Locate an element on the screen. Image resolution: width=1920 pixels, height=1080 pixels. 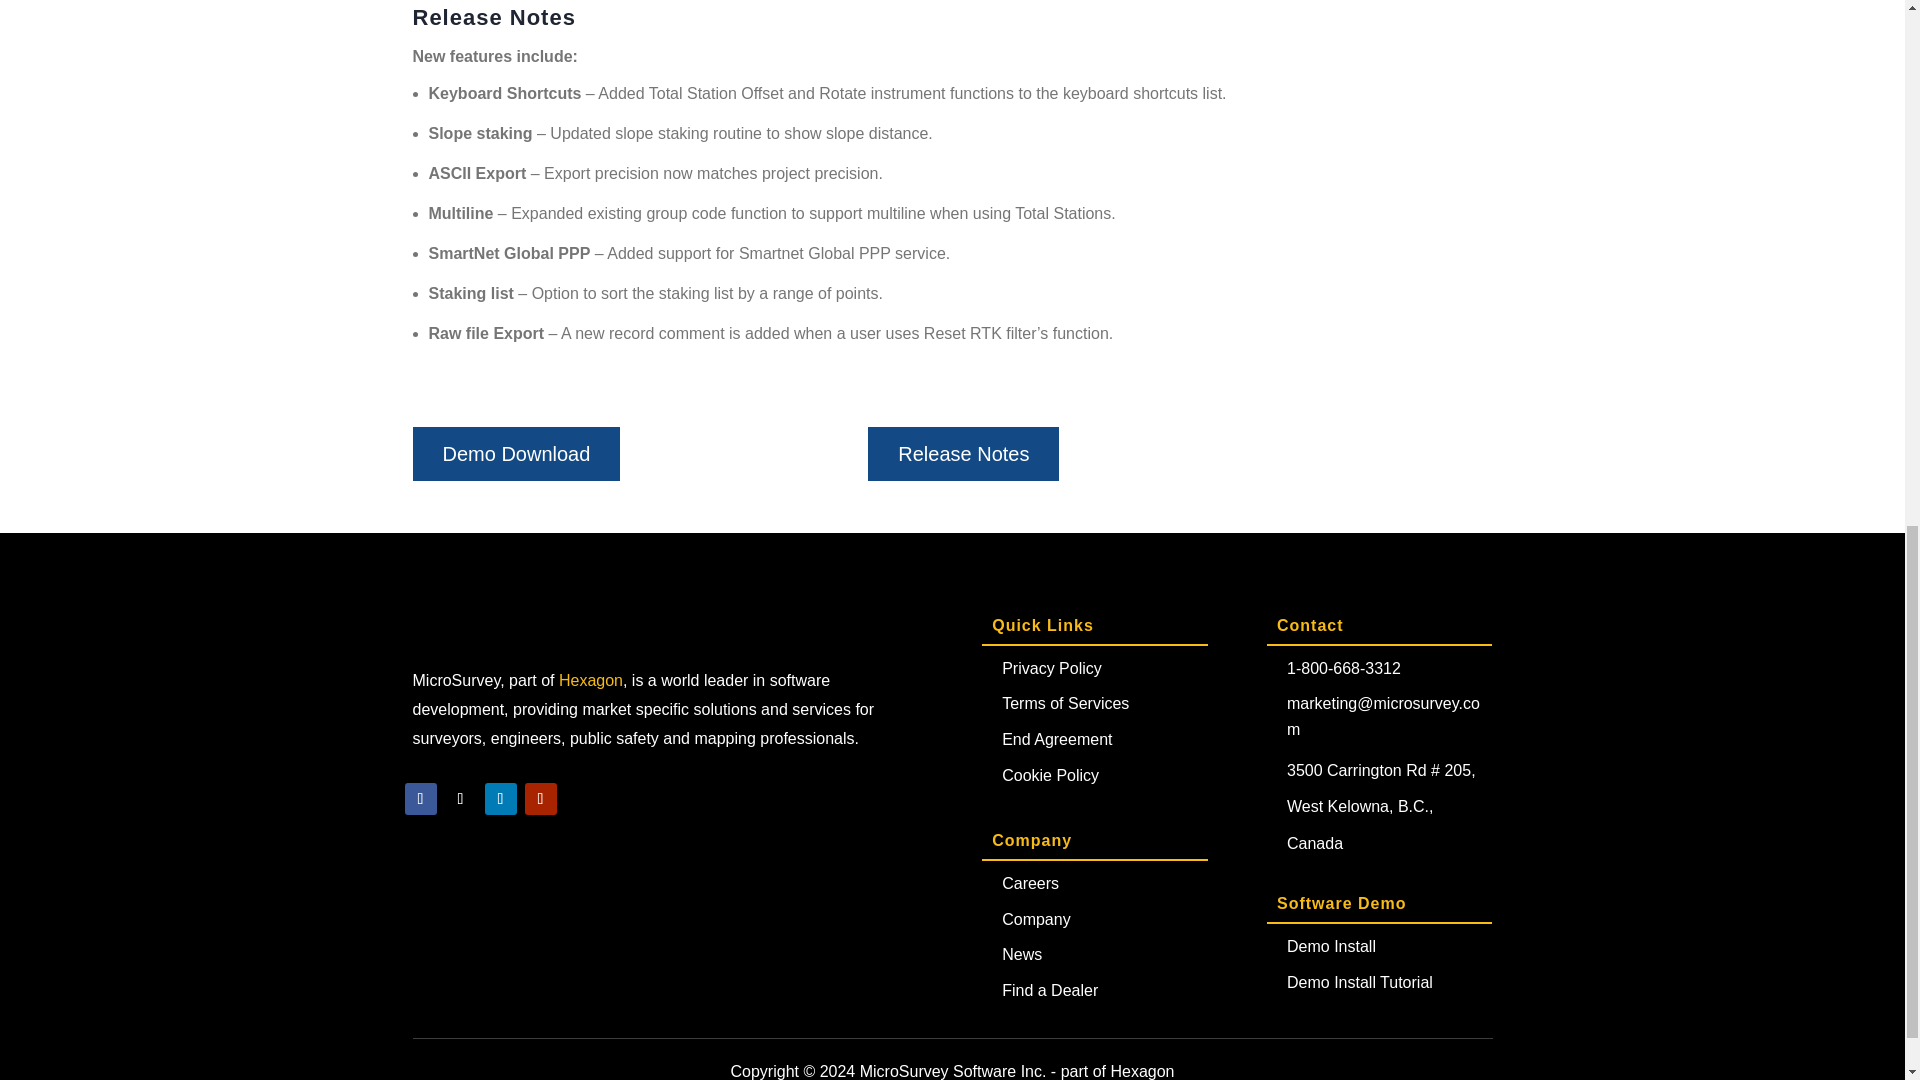
Hexagon is located at coordinates (590, 680).